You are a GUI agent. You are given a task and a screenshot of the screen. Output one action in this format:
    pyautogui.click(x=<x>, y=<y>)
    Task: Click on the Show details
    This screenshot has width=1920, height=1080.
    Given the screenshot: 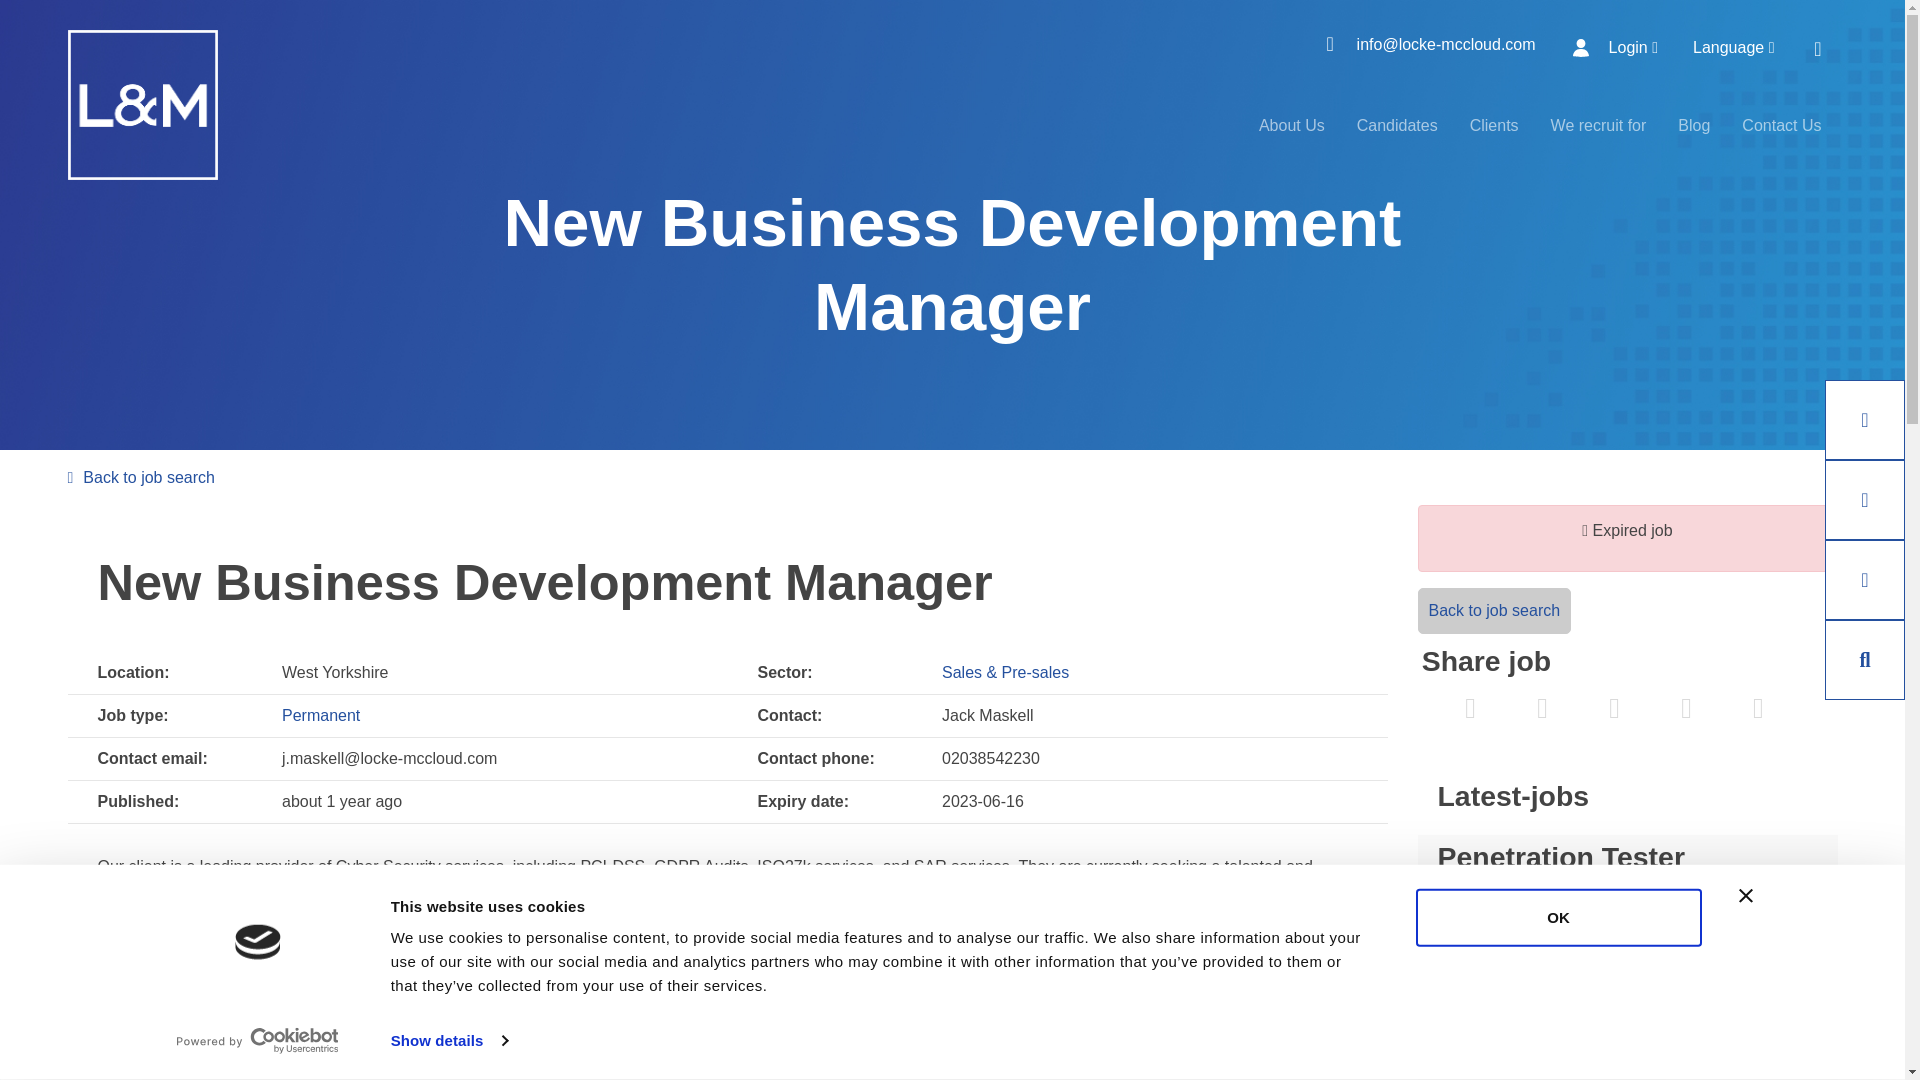 What is the action you would take?
    pyautogui.click(x=448, y=1041)
    